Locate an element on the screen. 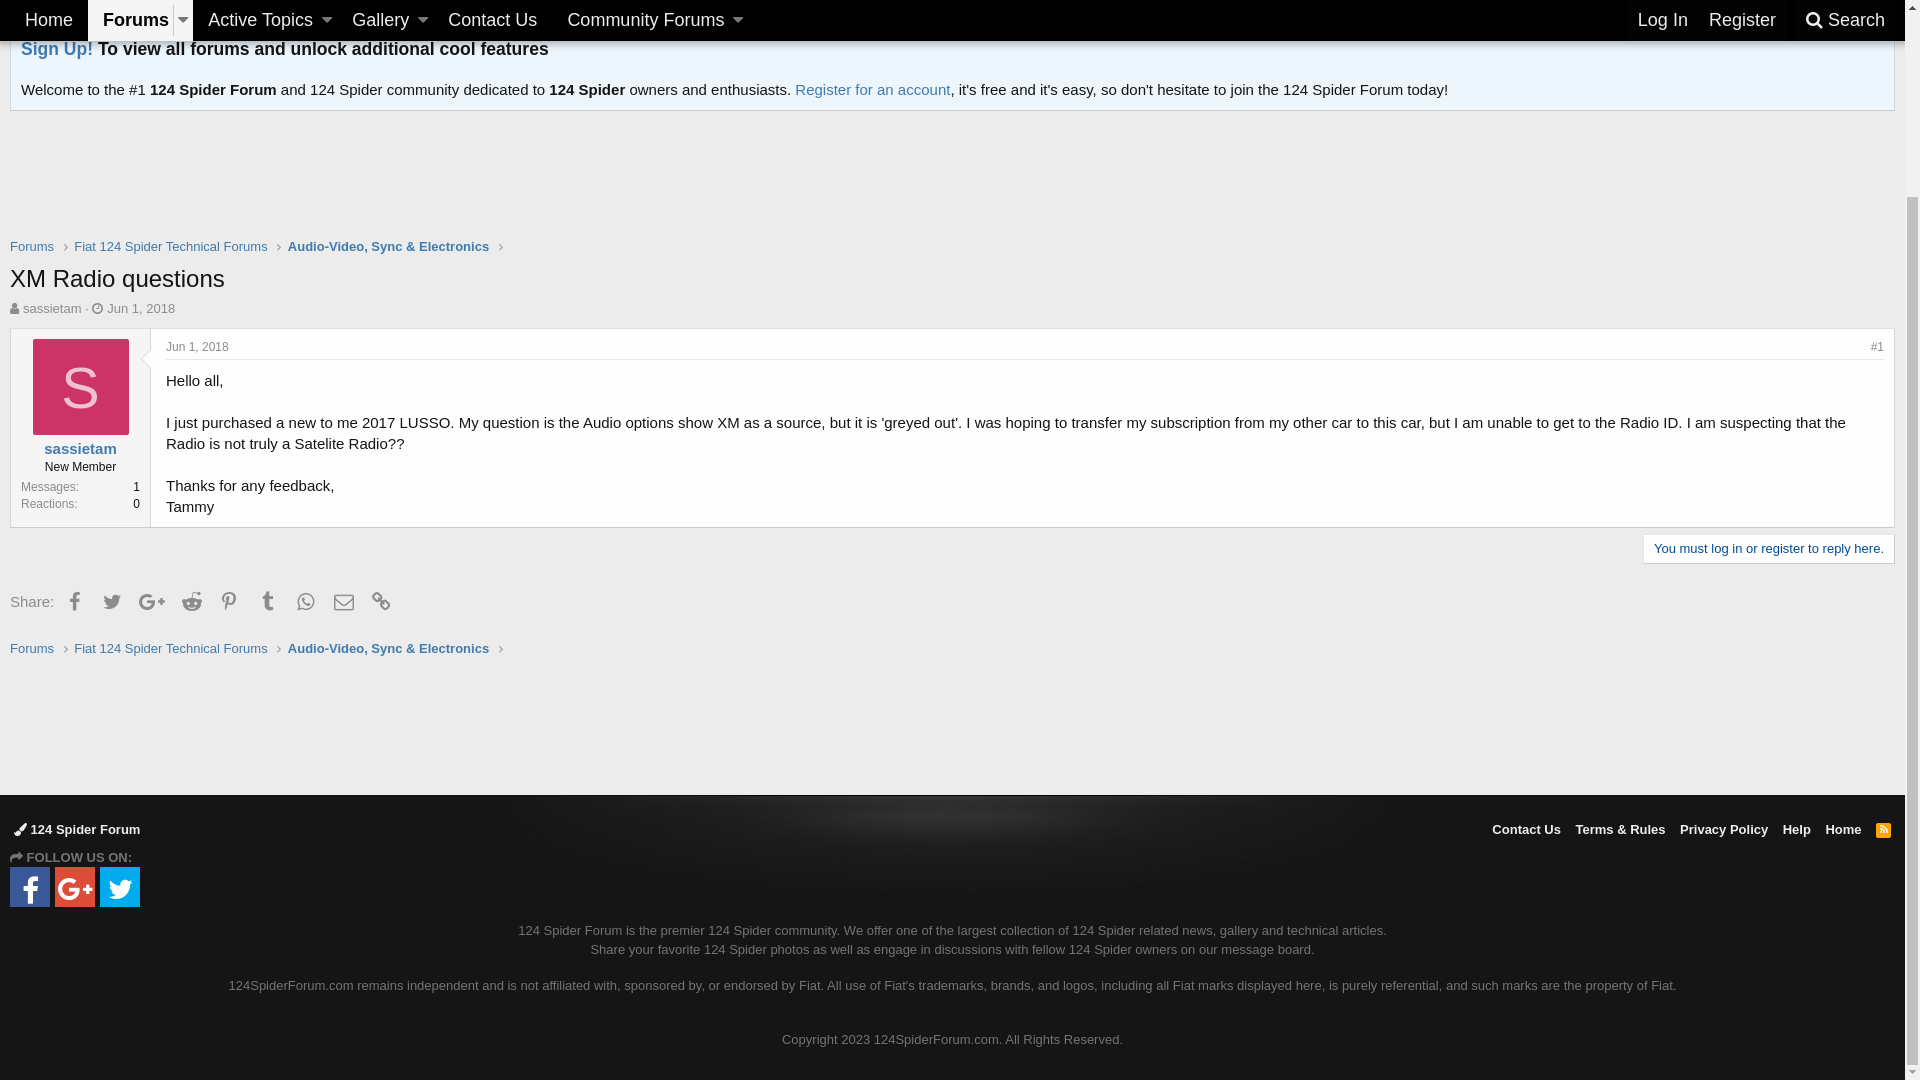 The height and width of the screenshot is (1080, 1920). Thread starter is located at coordinates (14, 536).